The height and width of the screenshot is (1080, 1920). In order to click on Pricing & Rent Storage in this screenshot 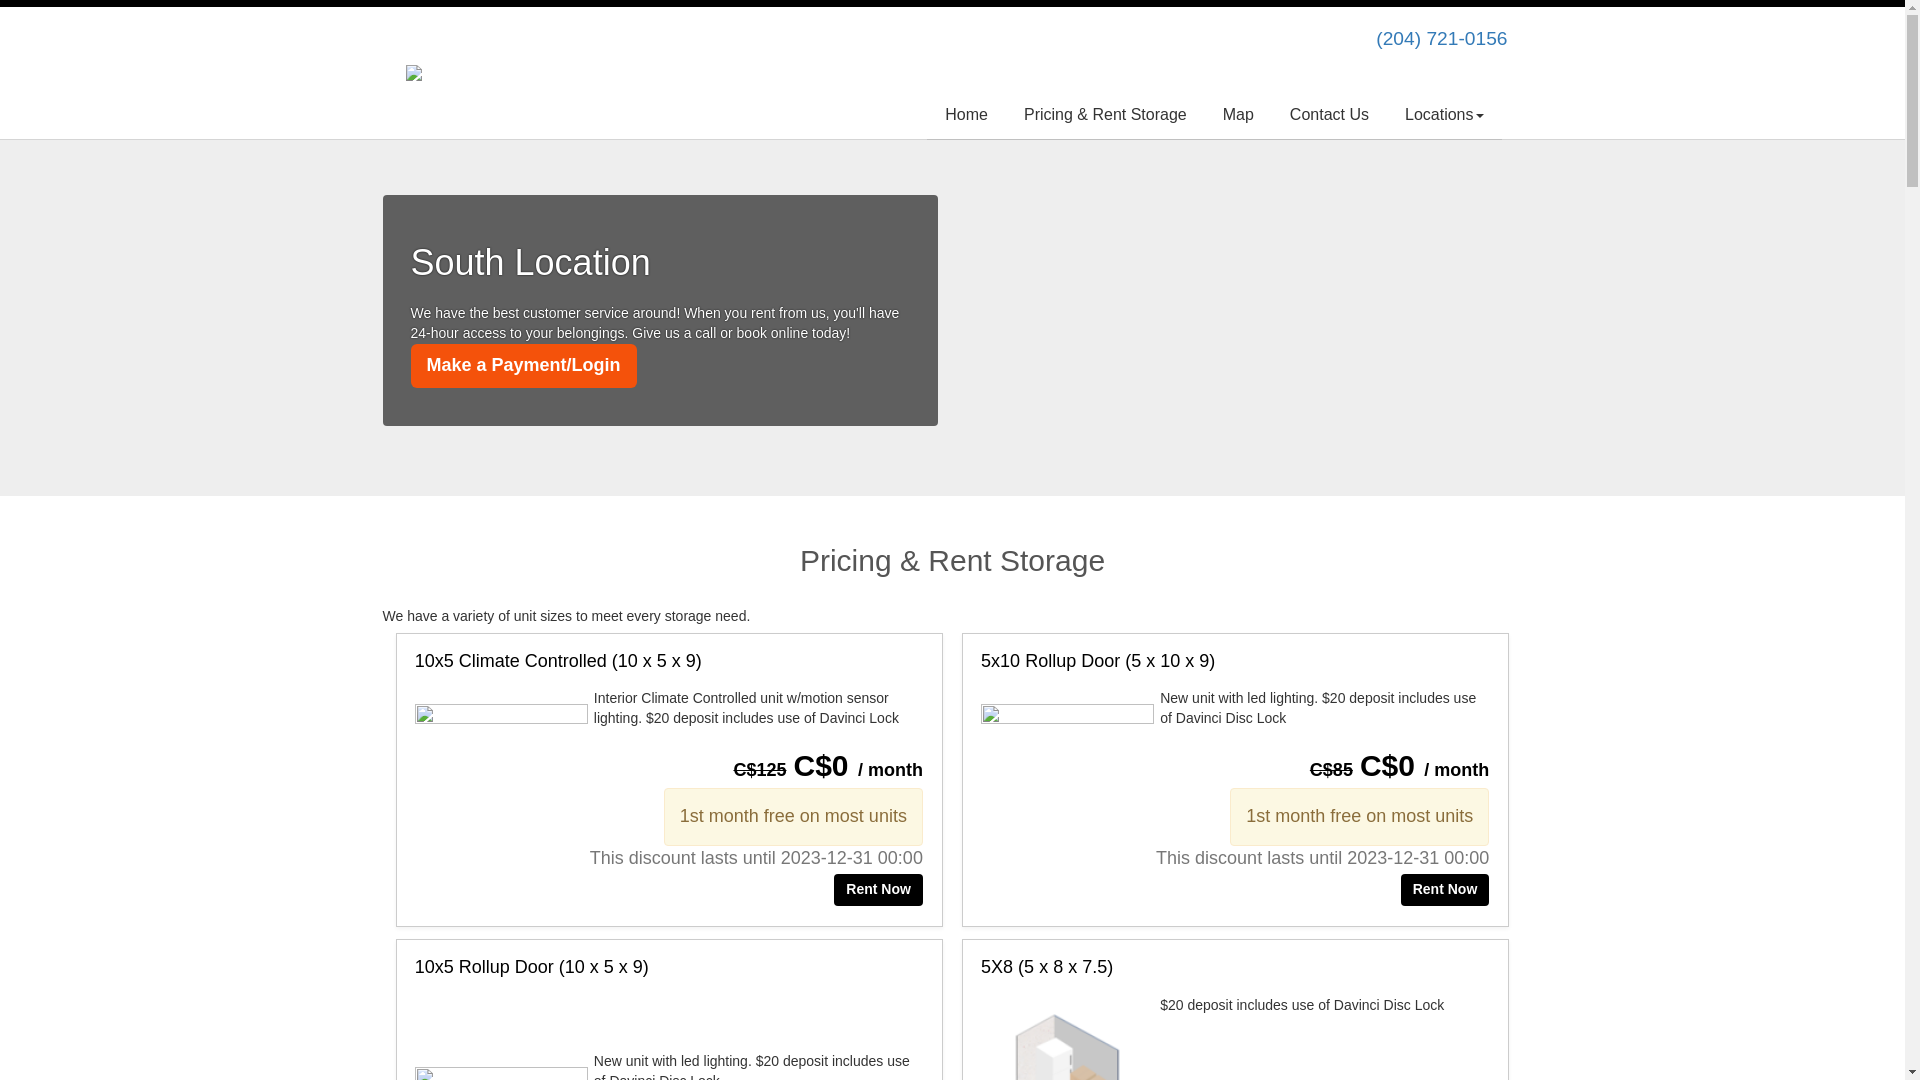, I will do `click(1106, 116)`.